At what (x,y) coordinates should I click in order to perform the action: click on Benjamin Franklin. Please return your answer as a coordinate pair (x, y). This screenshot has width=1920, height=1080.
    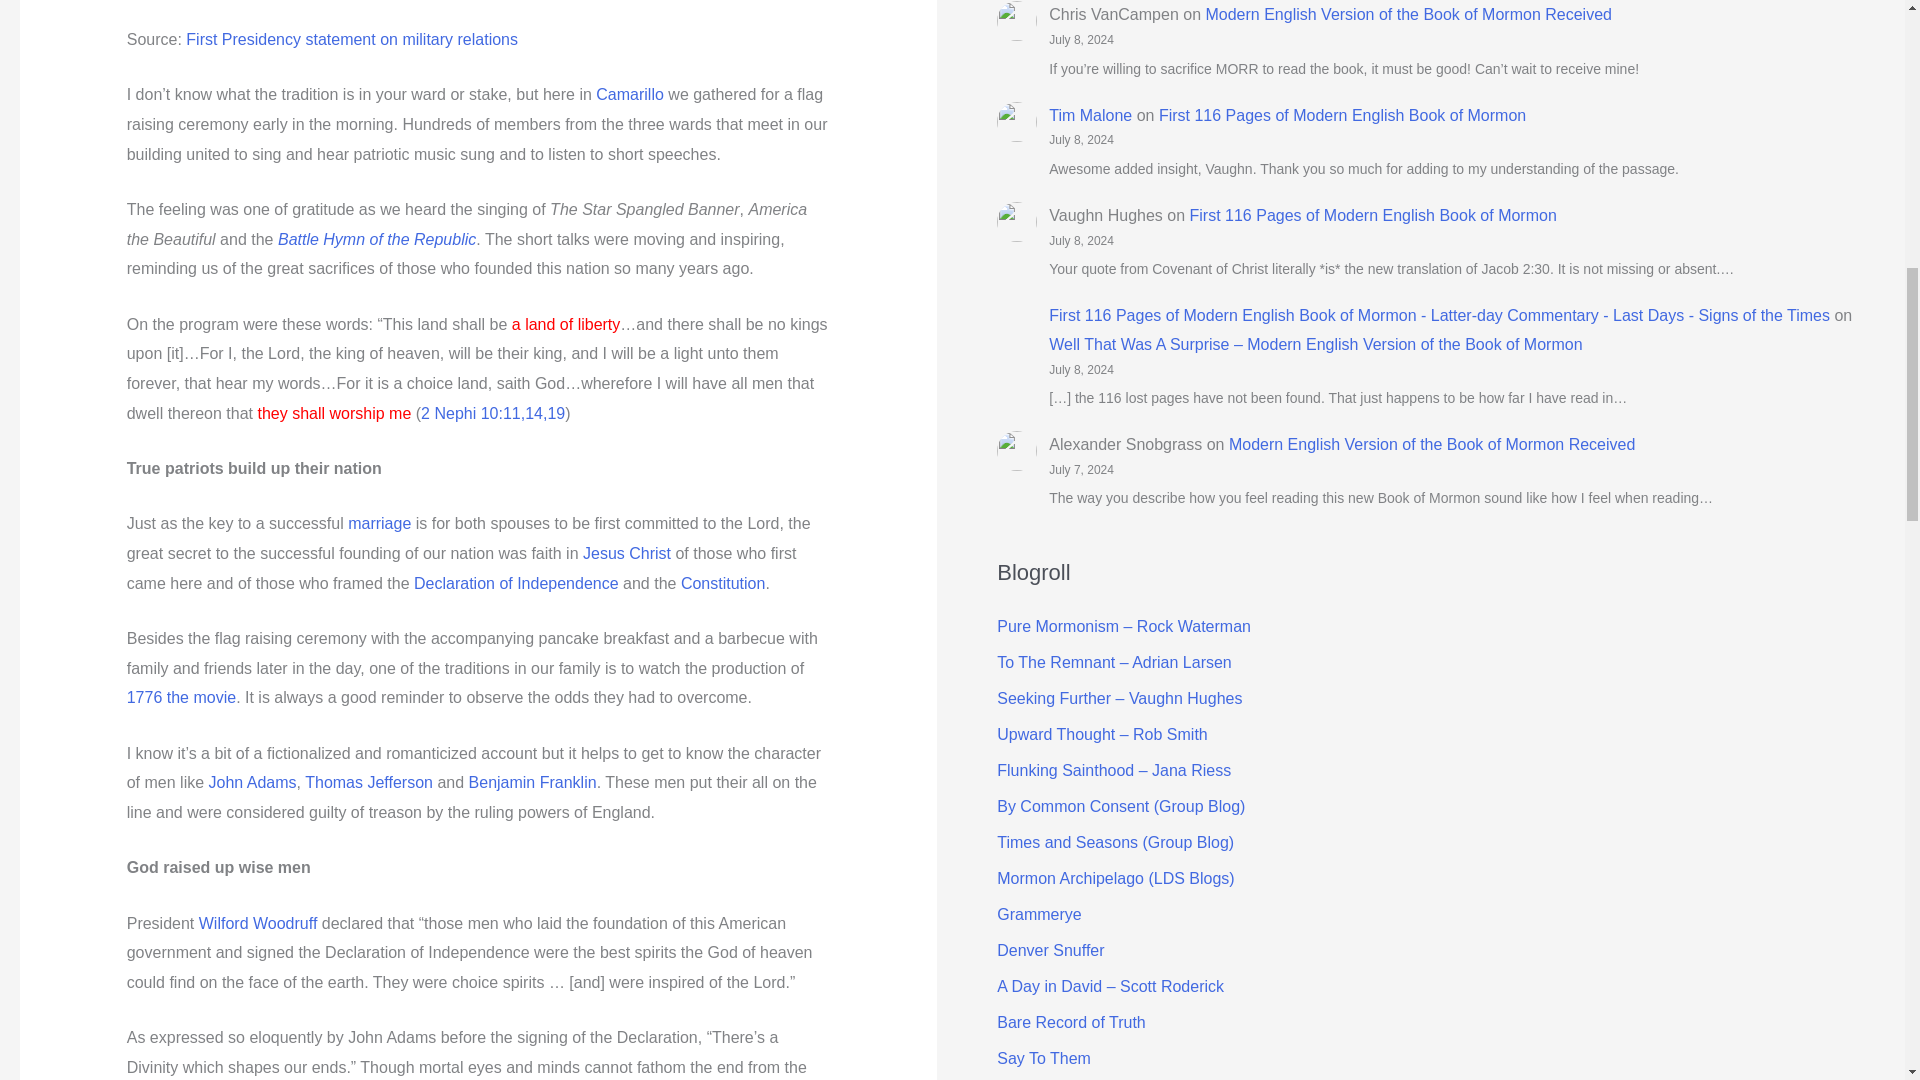
    Looking at the image, I should click on (532, 782).